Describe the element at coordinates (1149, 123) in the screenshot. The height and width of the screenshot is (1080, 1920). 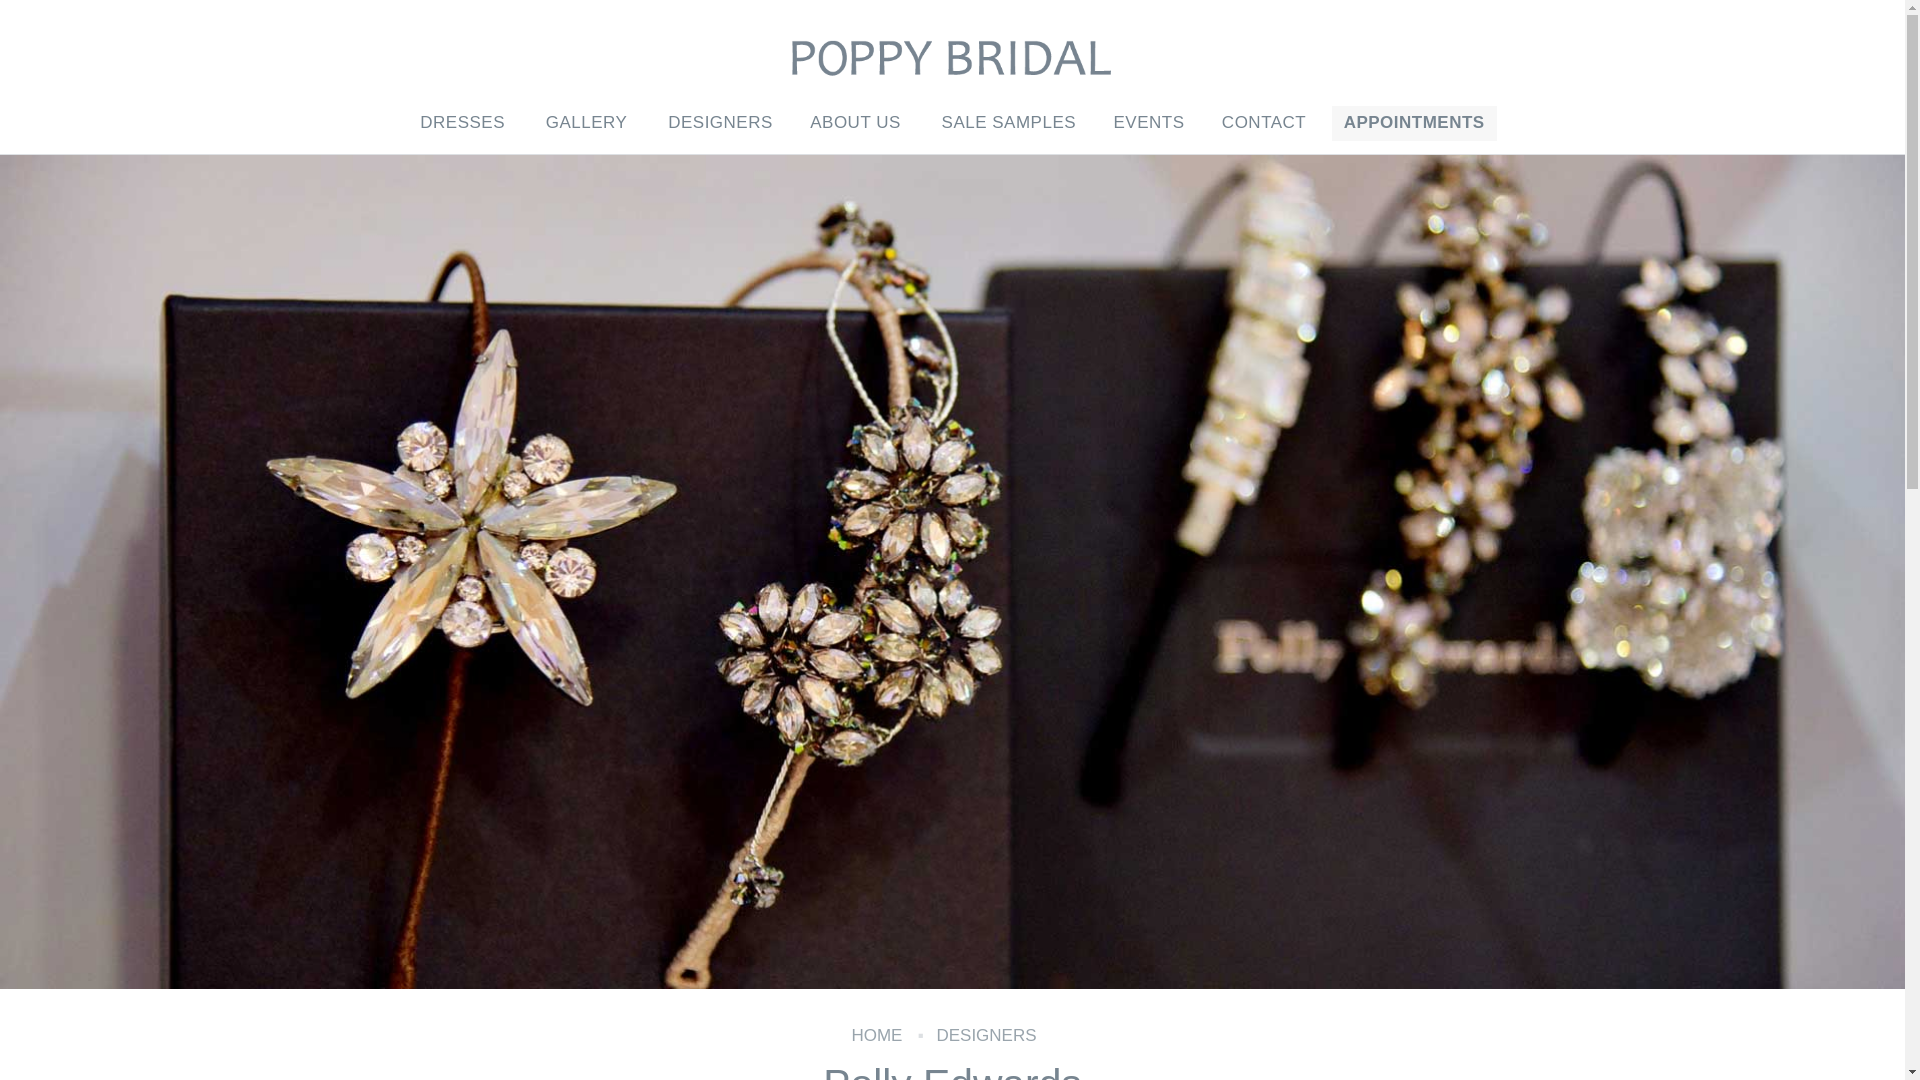
I see `EVENTS` at that location.